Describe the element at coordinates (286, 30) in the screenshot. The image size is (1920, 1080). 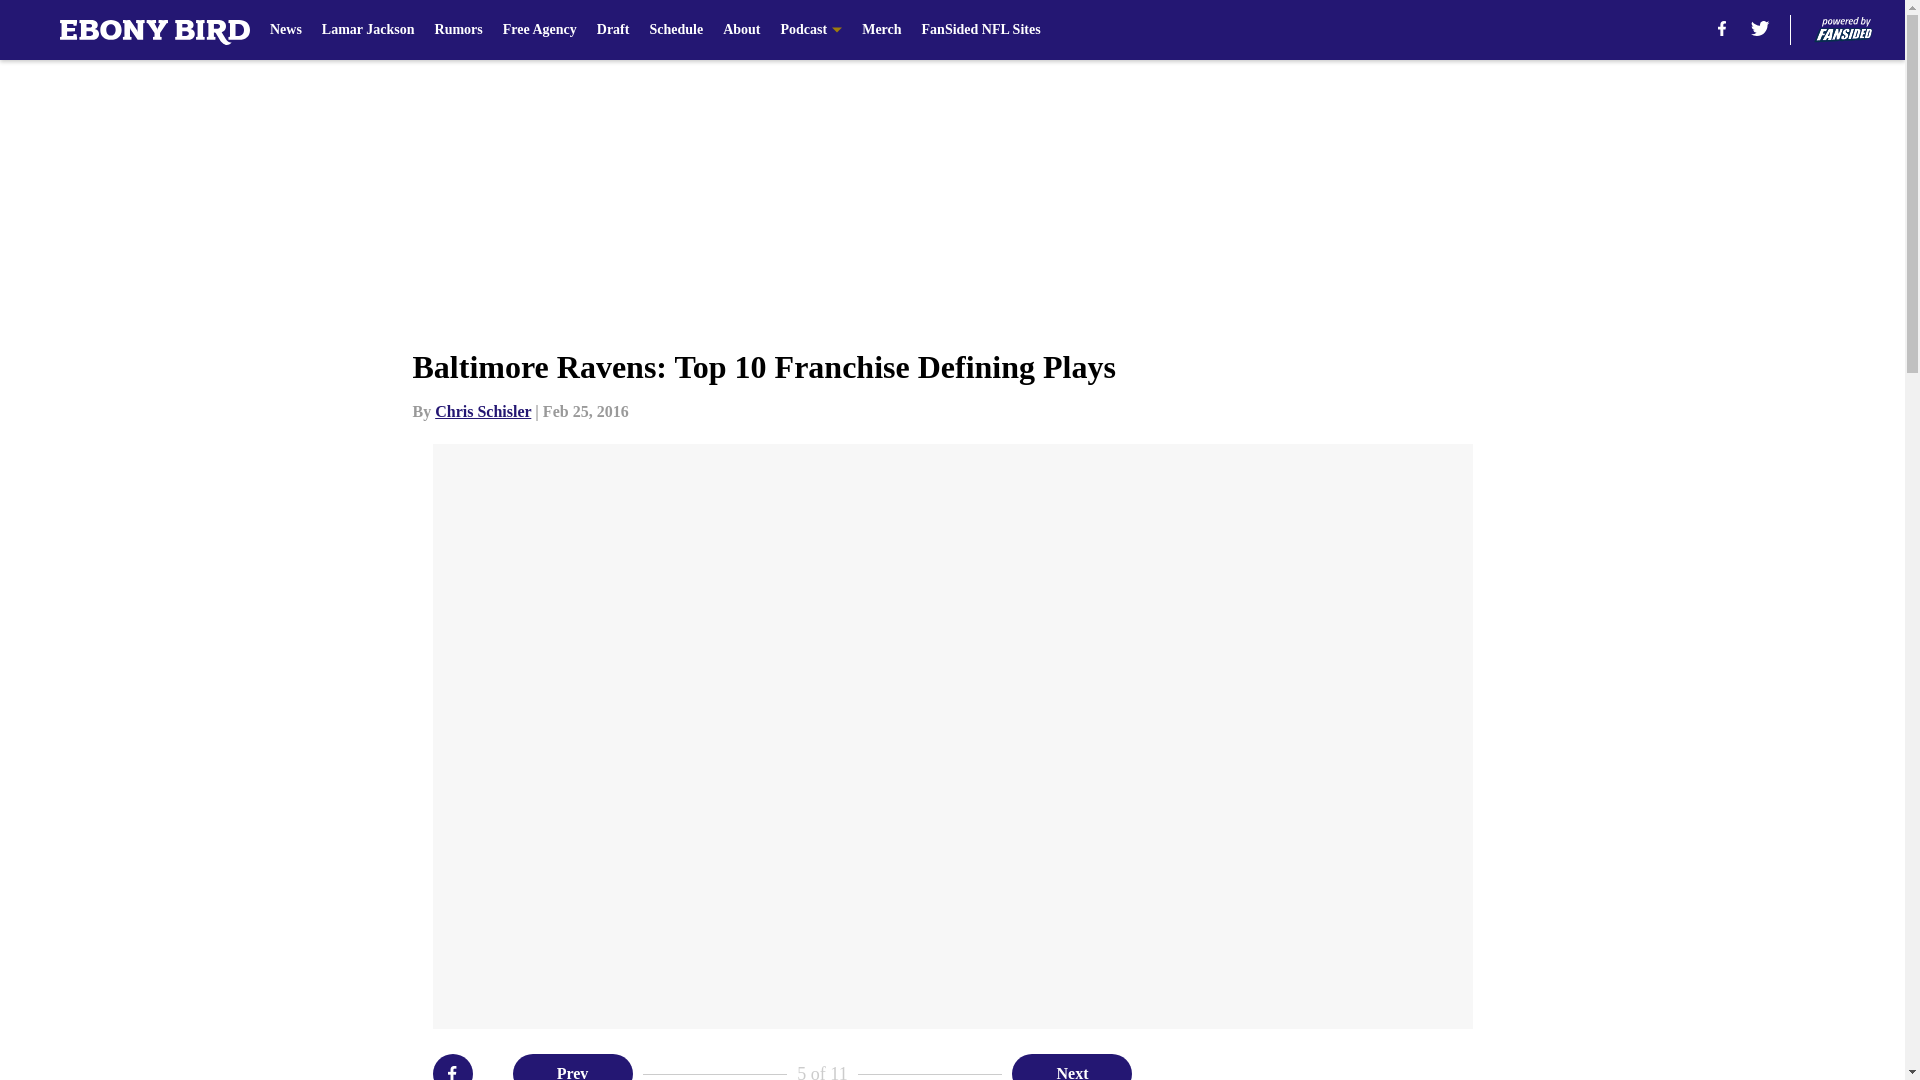
I see `News` at that location.